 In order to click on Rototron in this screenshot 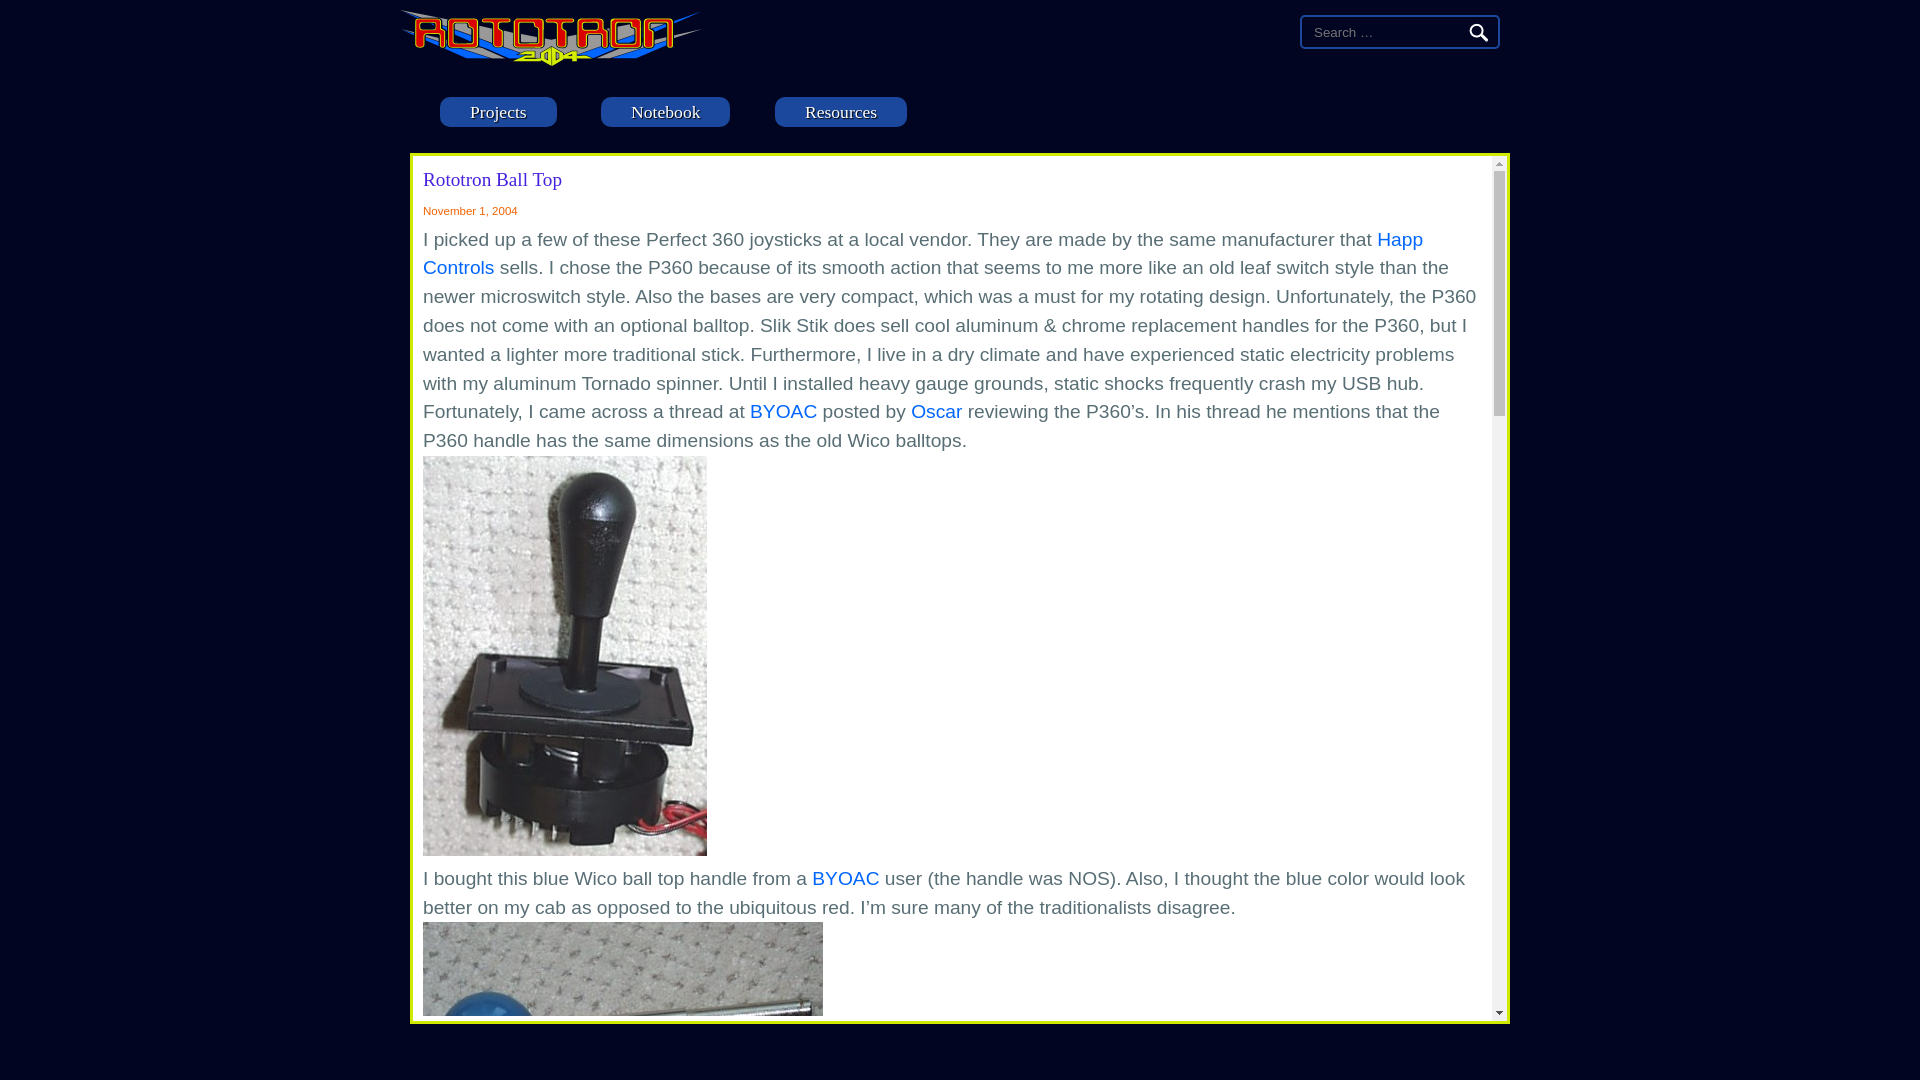, I will do `click(550, 60)`.